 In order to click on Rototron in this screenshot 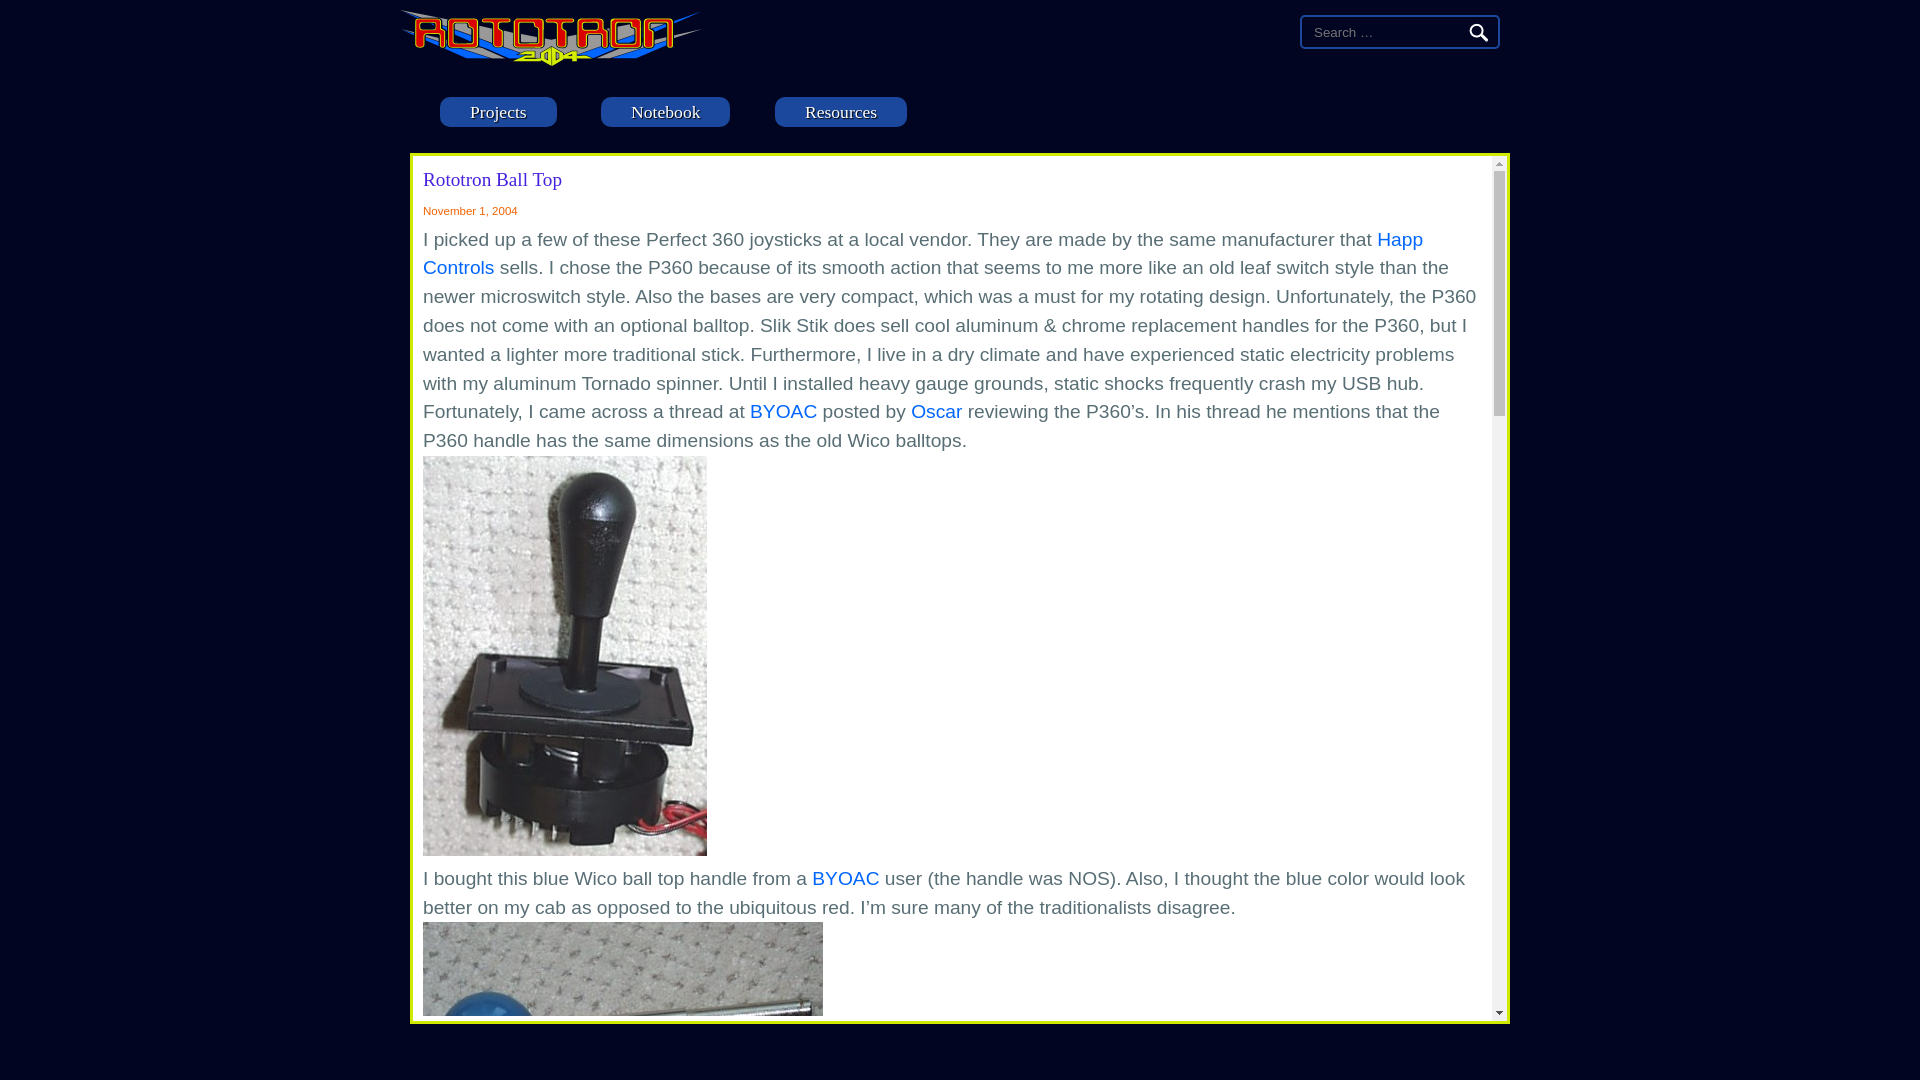, I will do `click(550, 60)`.